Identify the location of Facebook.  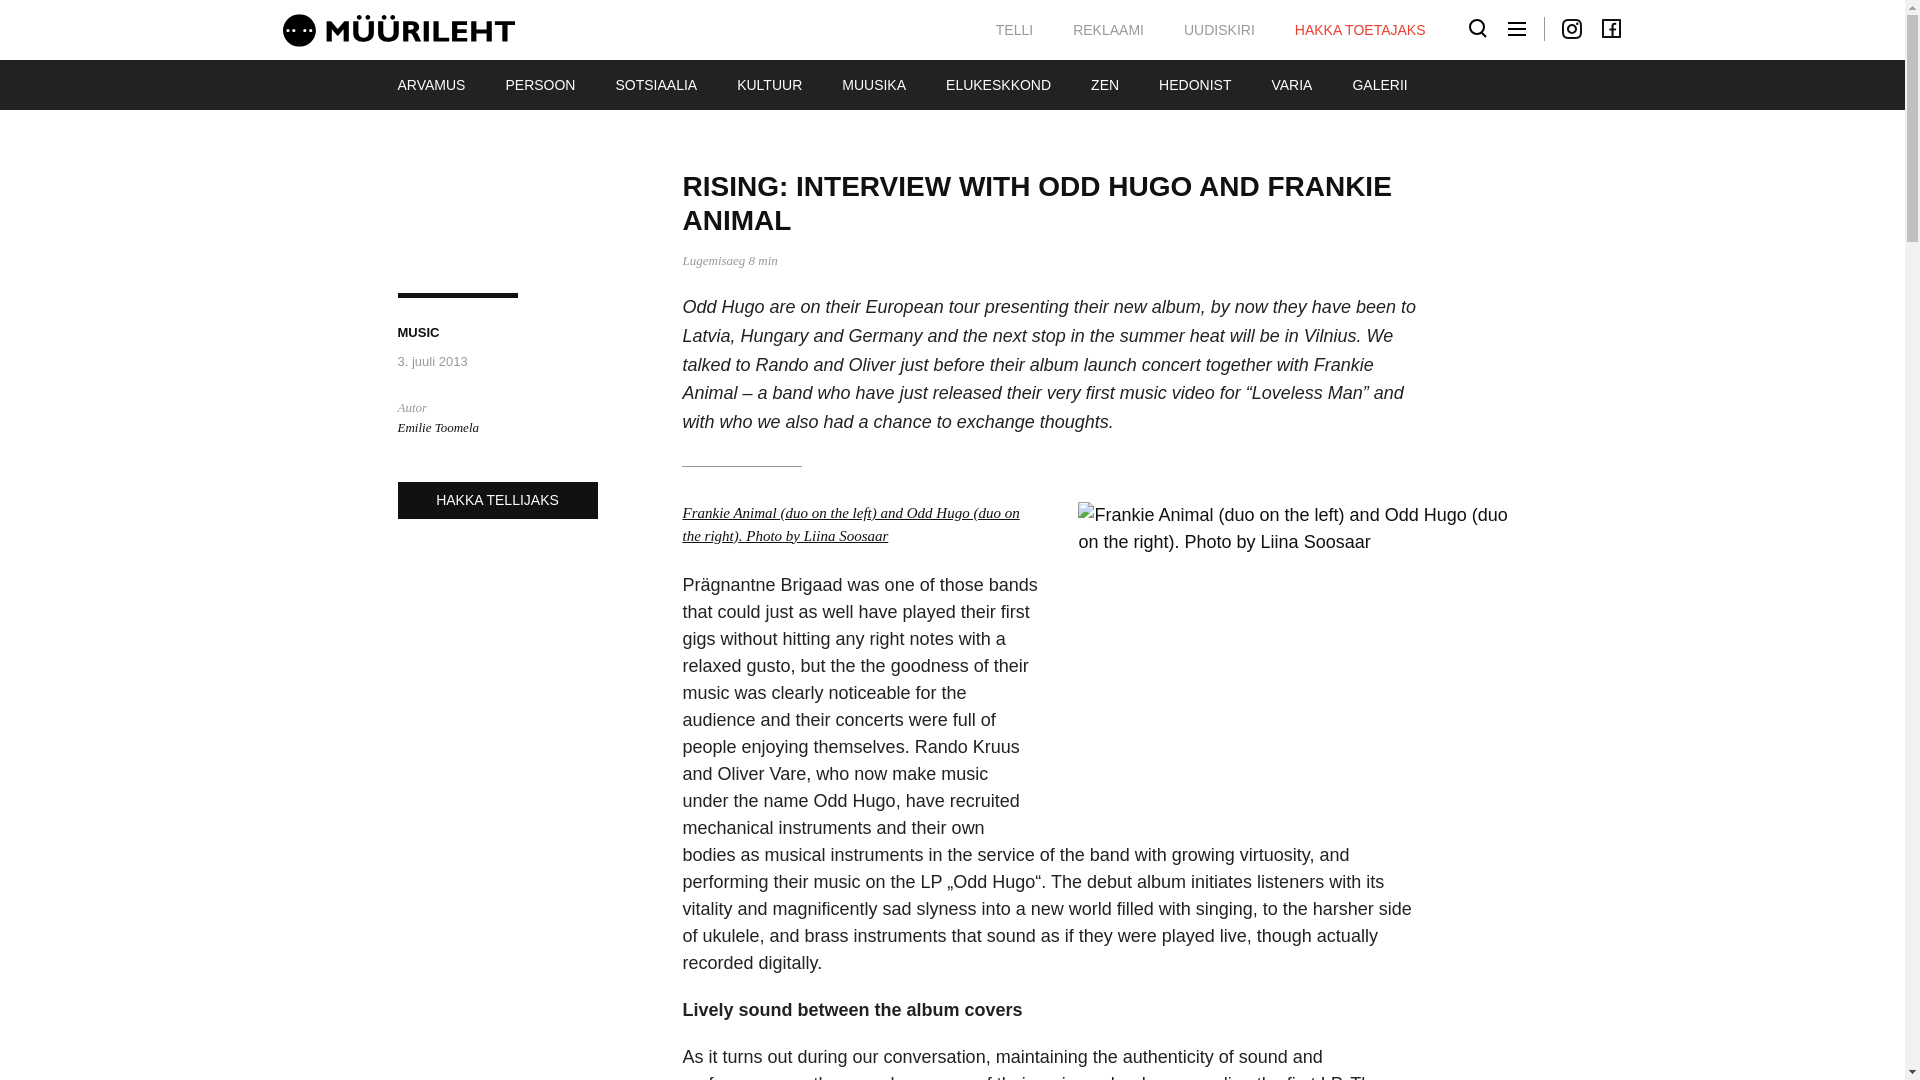
(1610, 29).